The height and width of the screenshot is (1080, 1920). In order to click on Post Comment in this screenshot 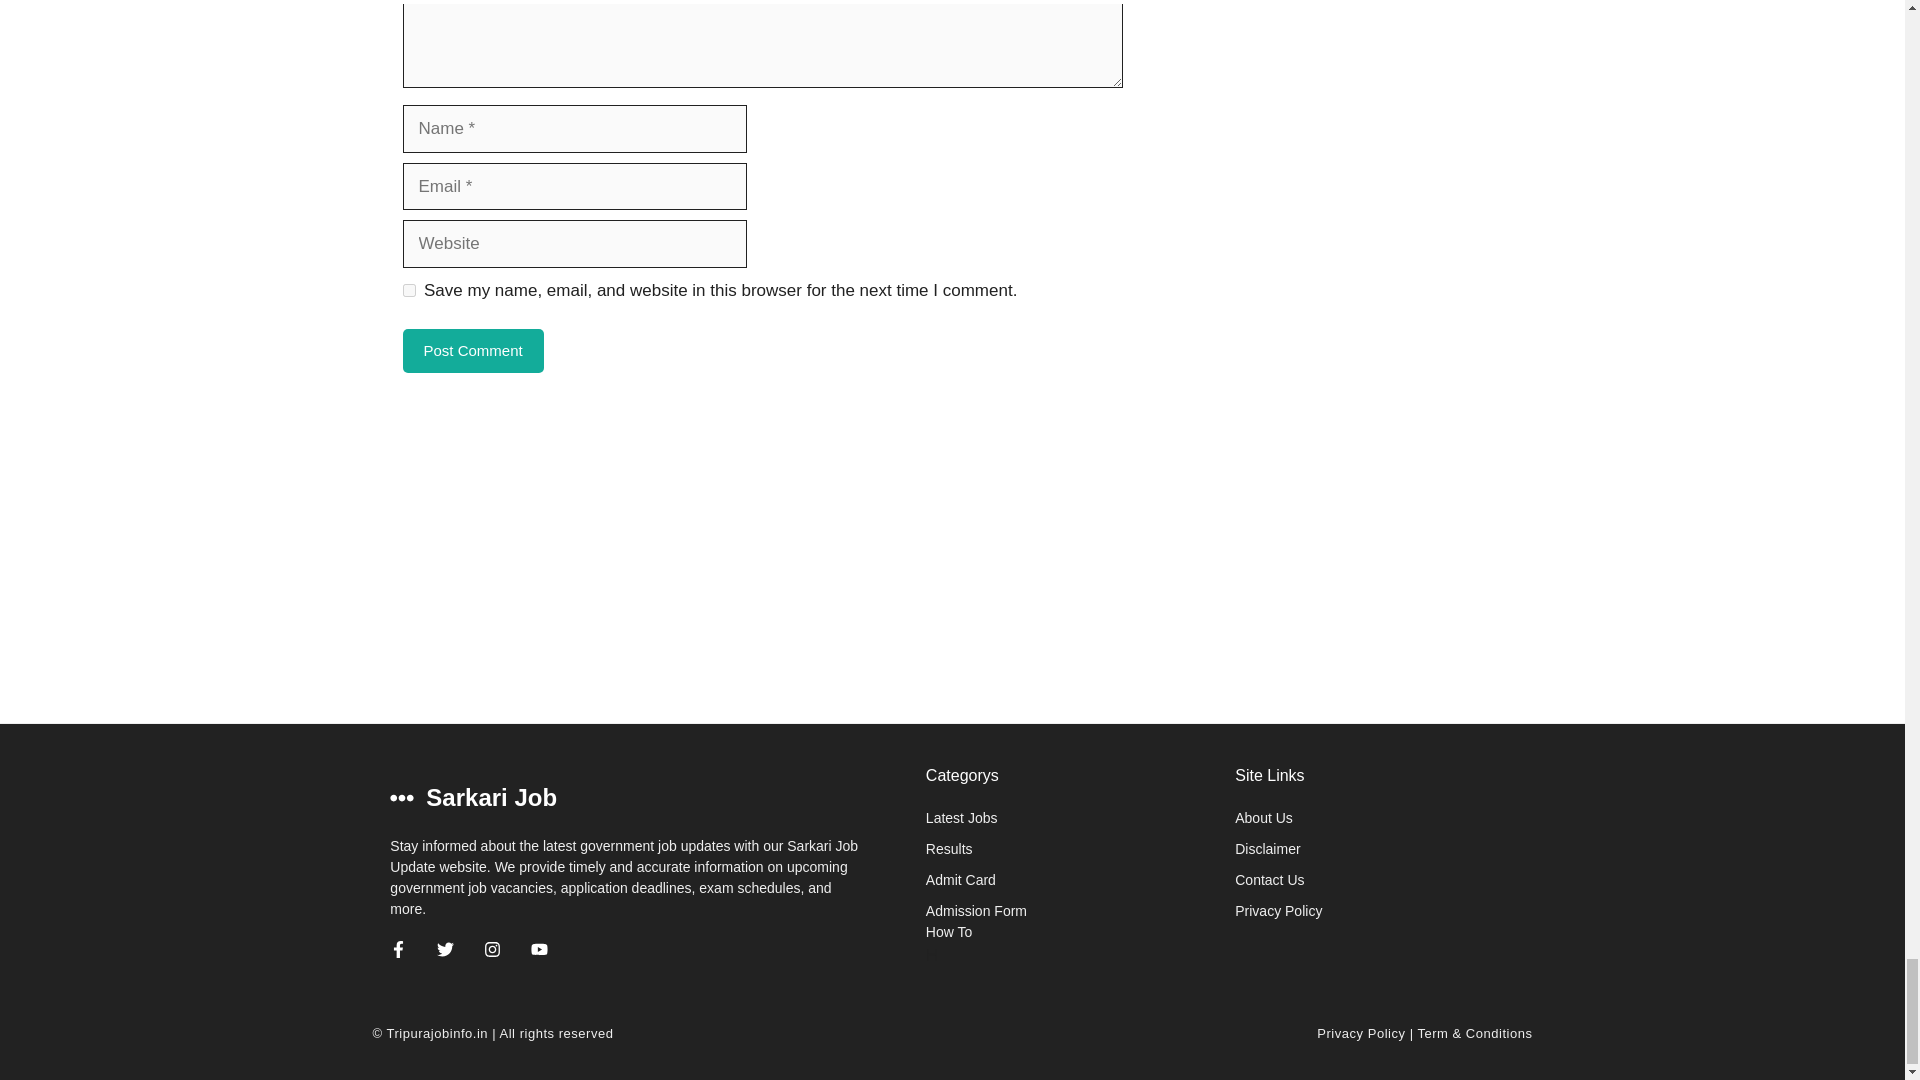, I will do `click(472, 351)`.